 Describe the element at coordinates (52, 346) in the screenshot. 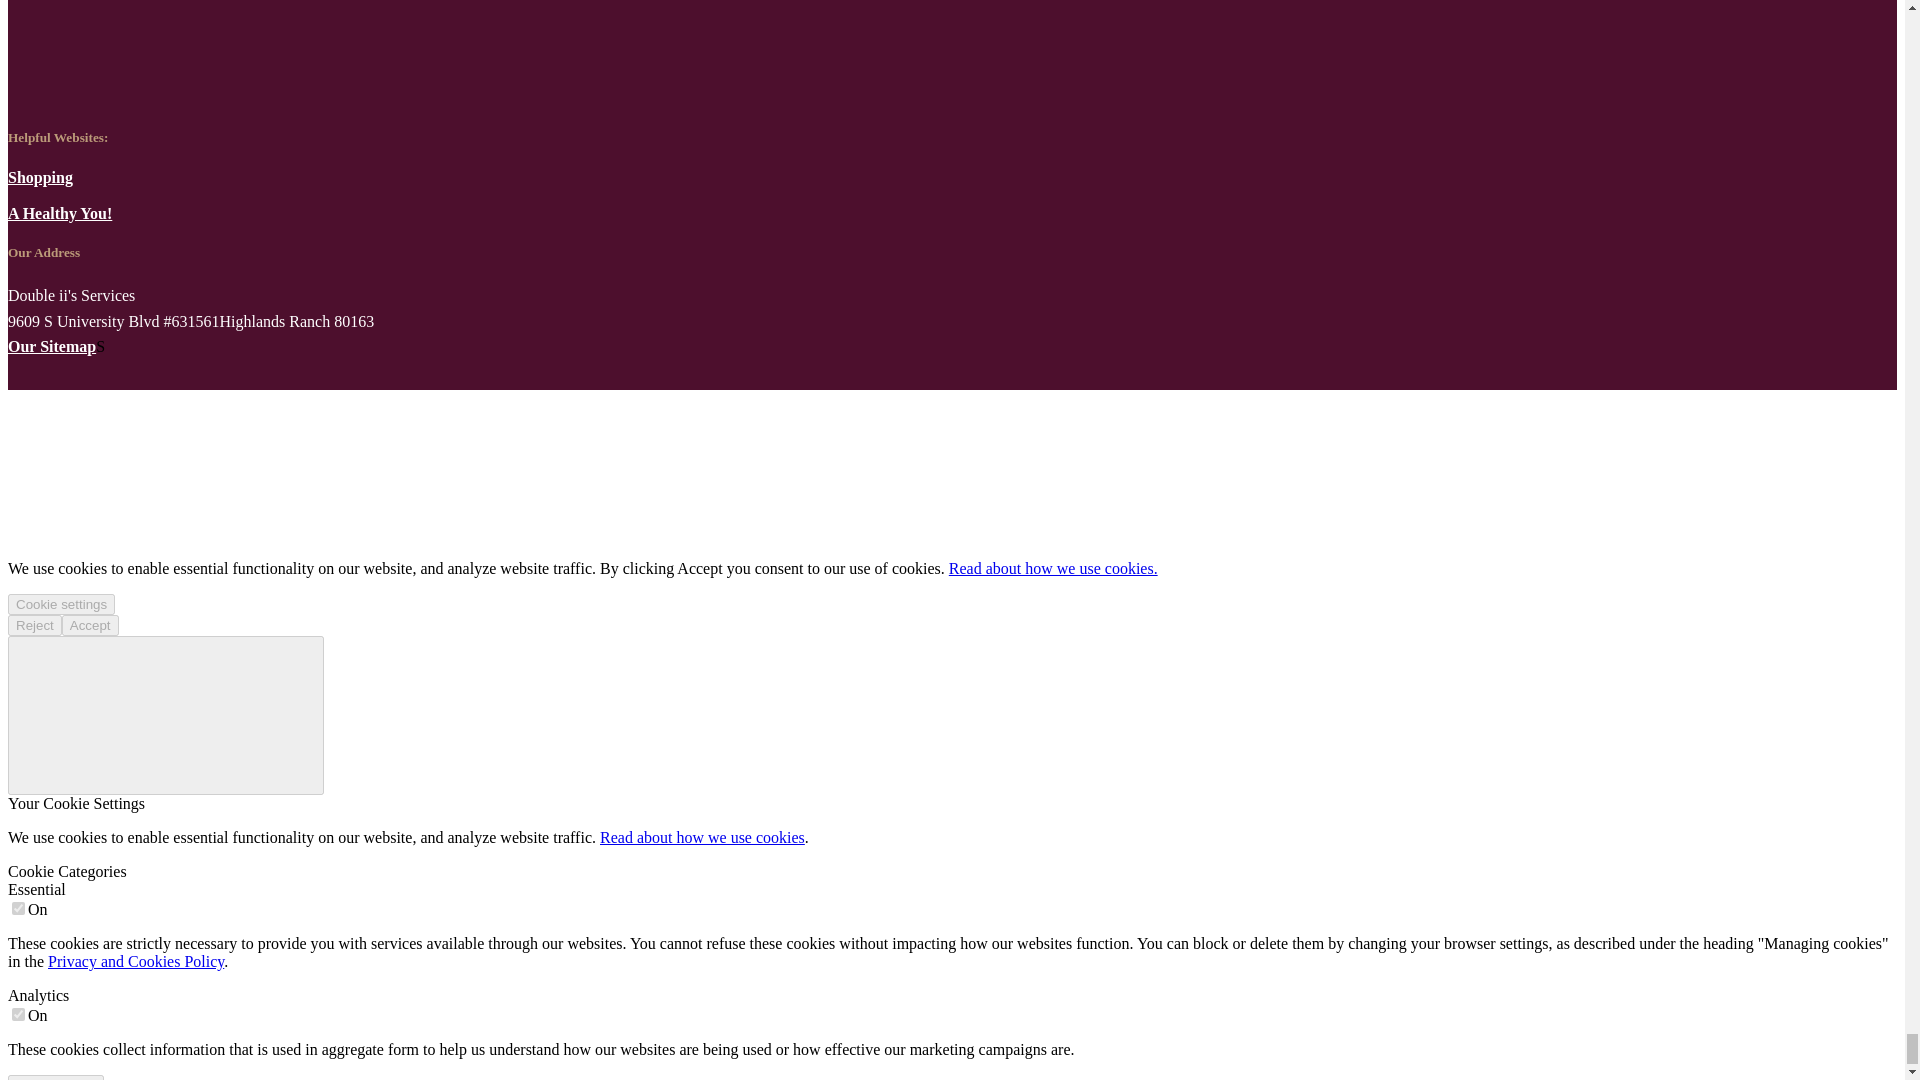

I see `Our Sitemap` at that location.